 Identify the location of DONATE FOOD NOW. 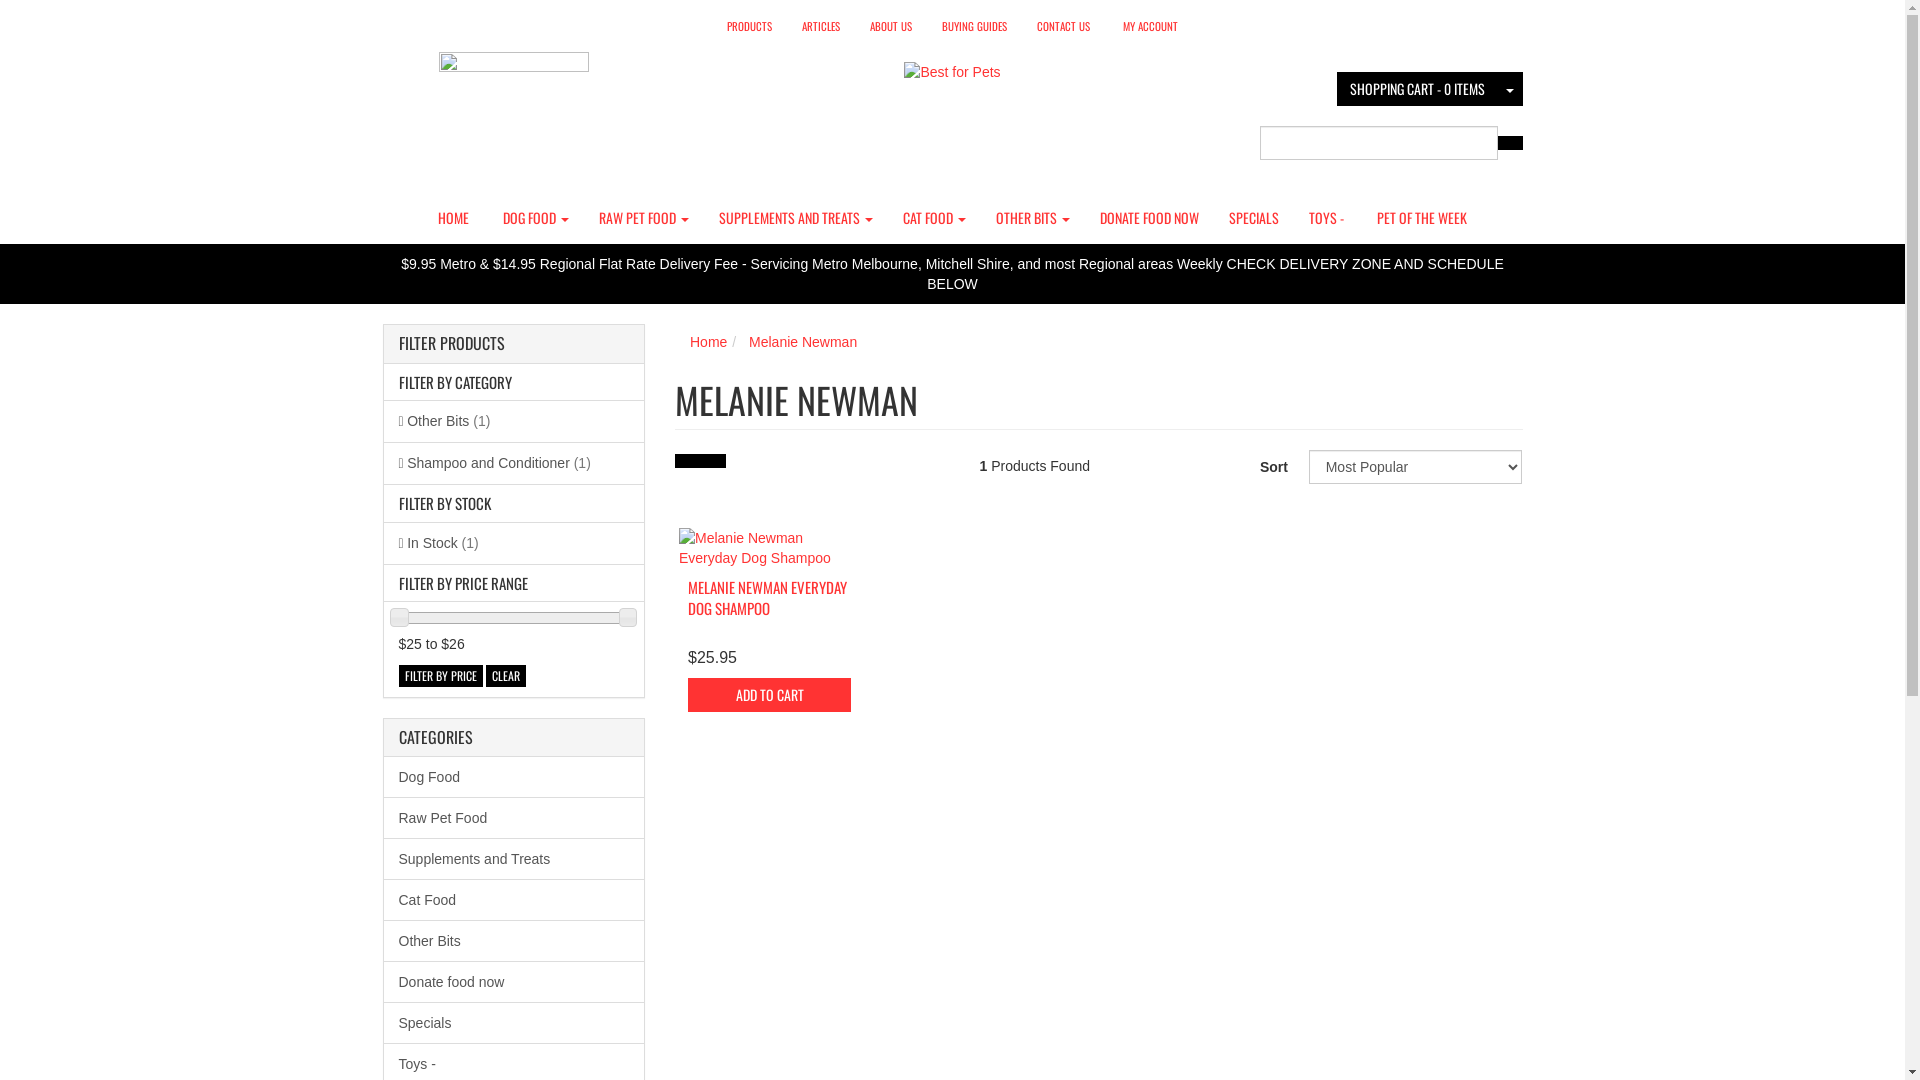
(1148, 218).